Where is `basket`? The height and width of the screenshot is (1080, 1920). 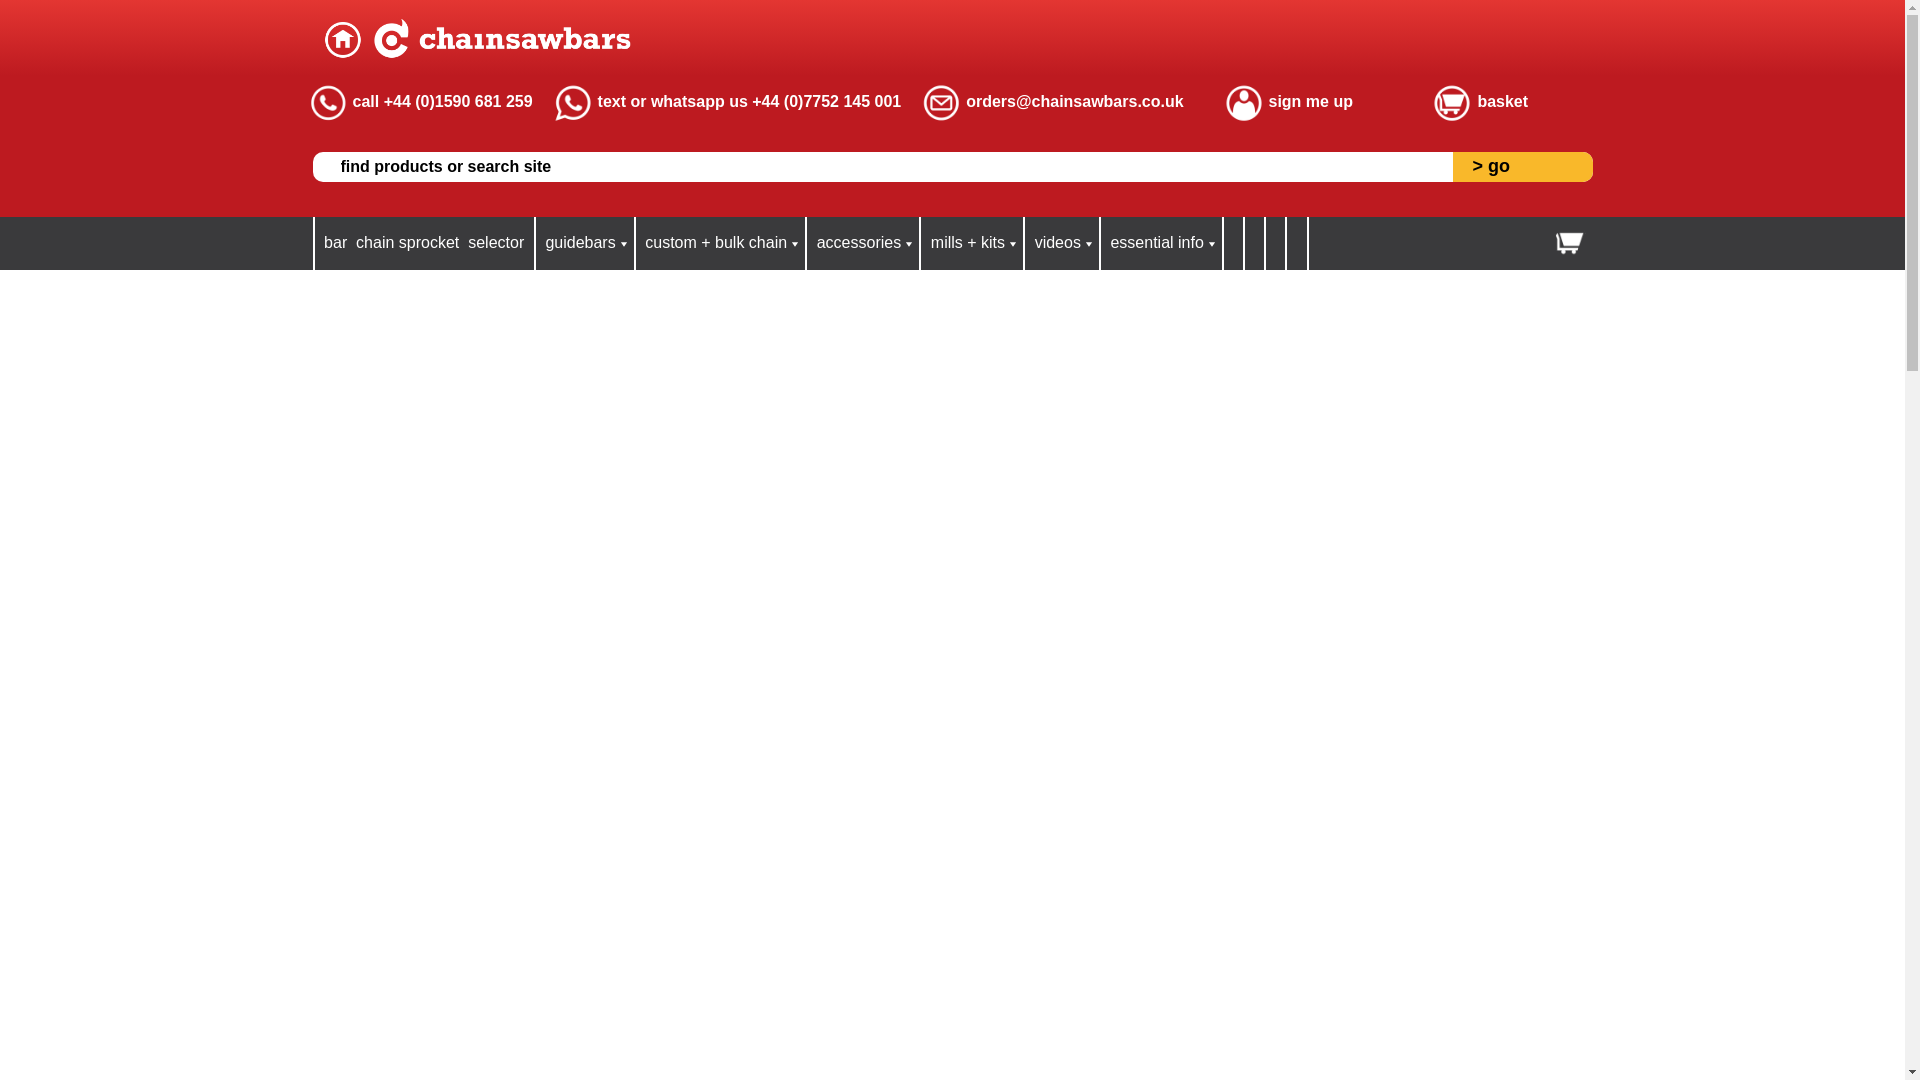
basket is located at coordinates (1502, 101).